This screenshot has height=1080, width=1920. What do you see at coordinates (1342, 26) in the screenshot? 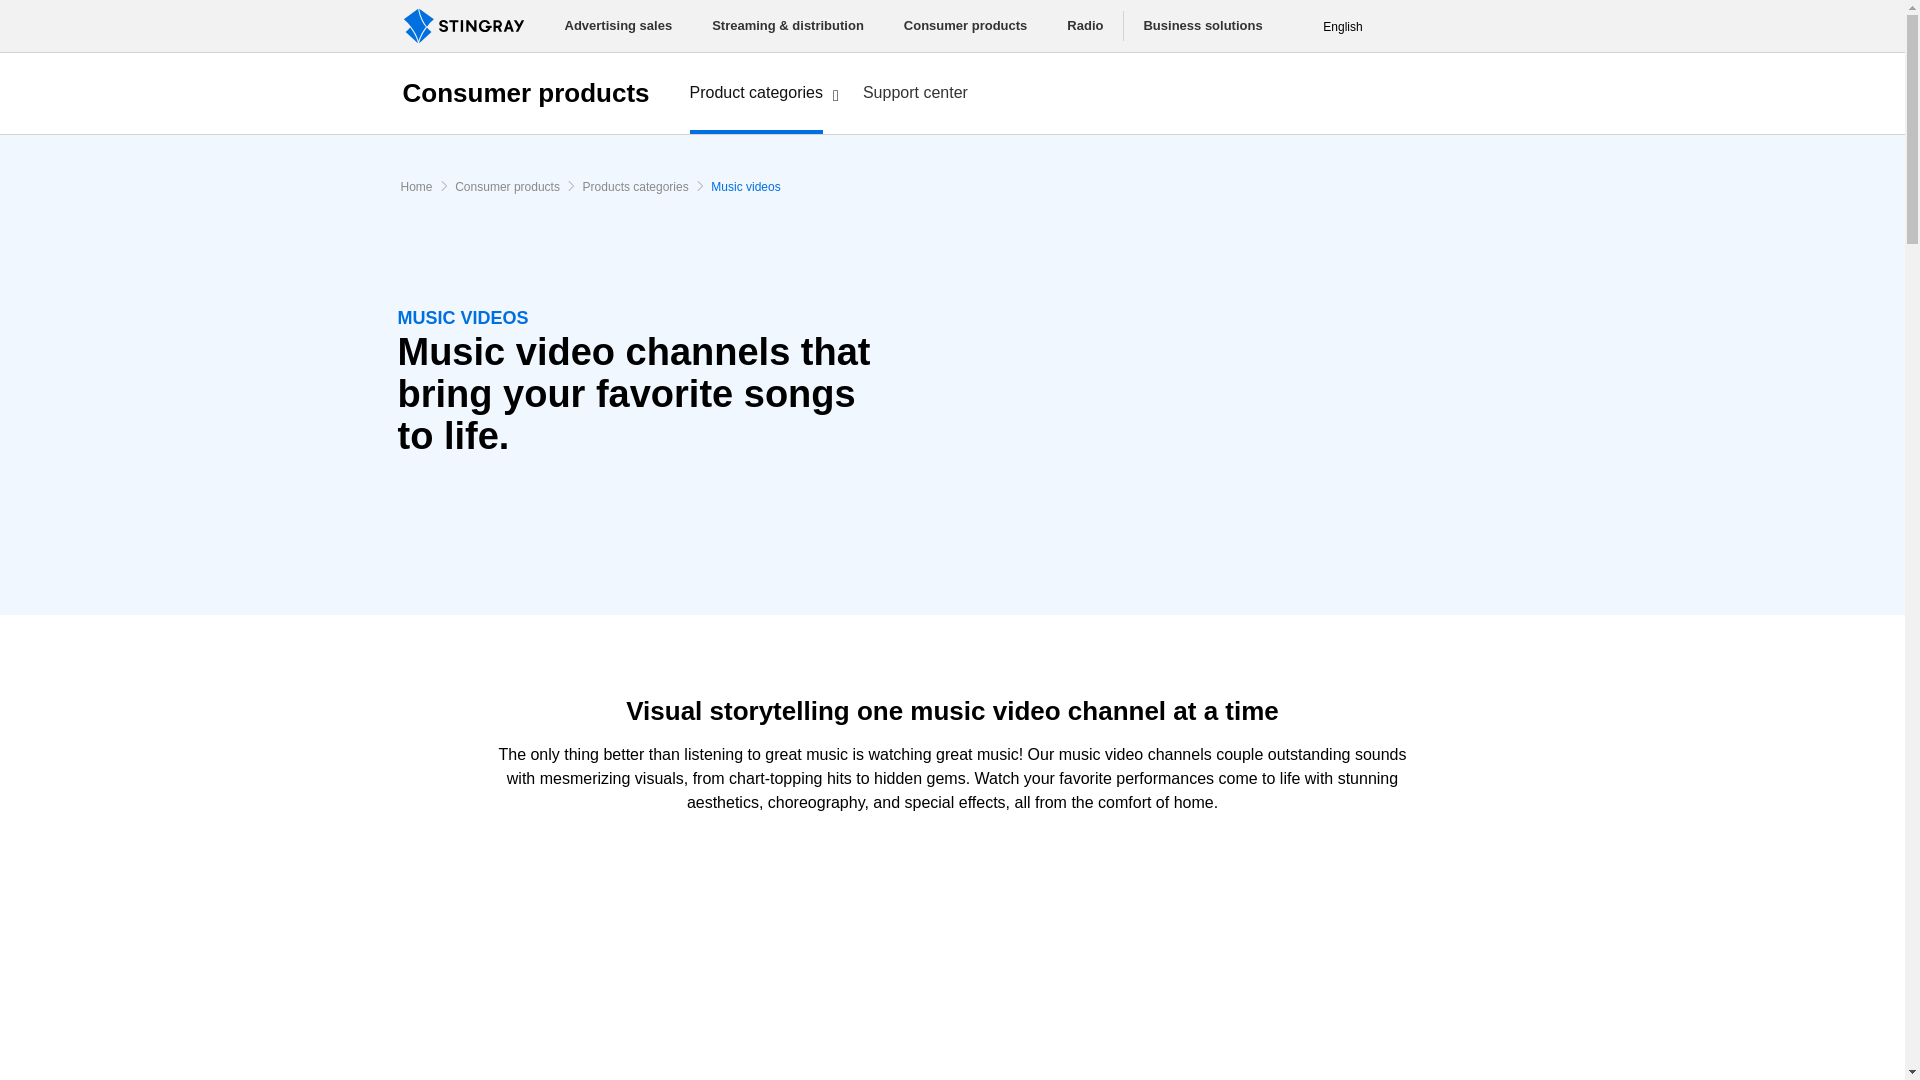
I see `English` at bounding box center [1342, 26].